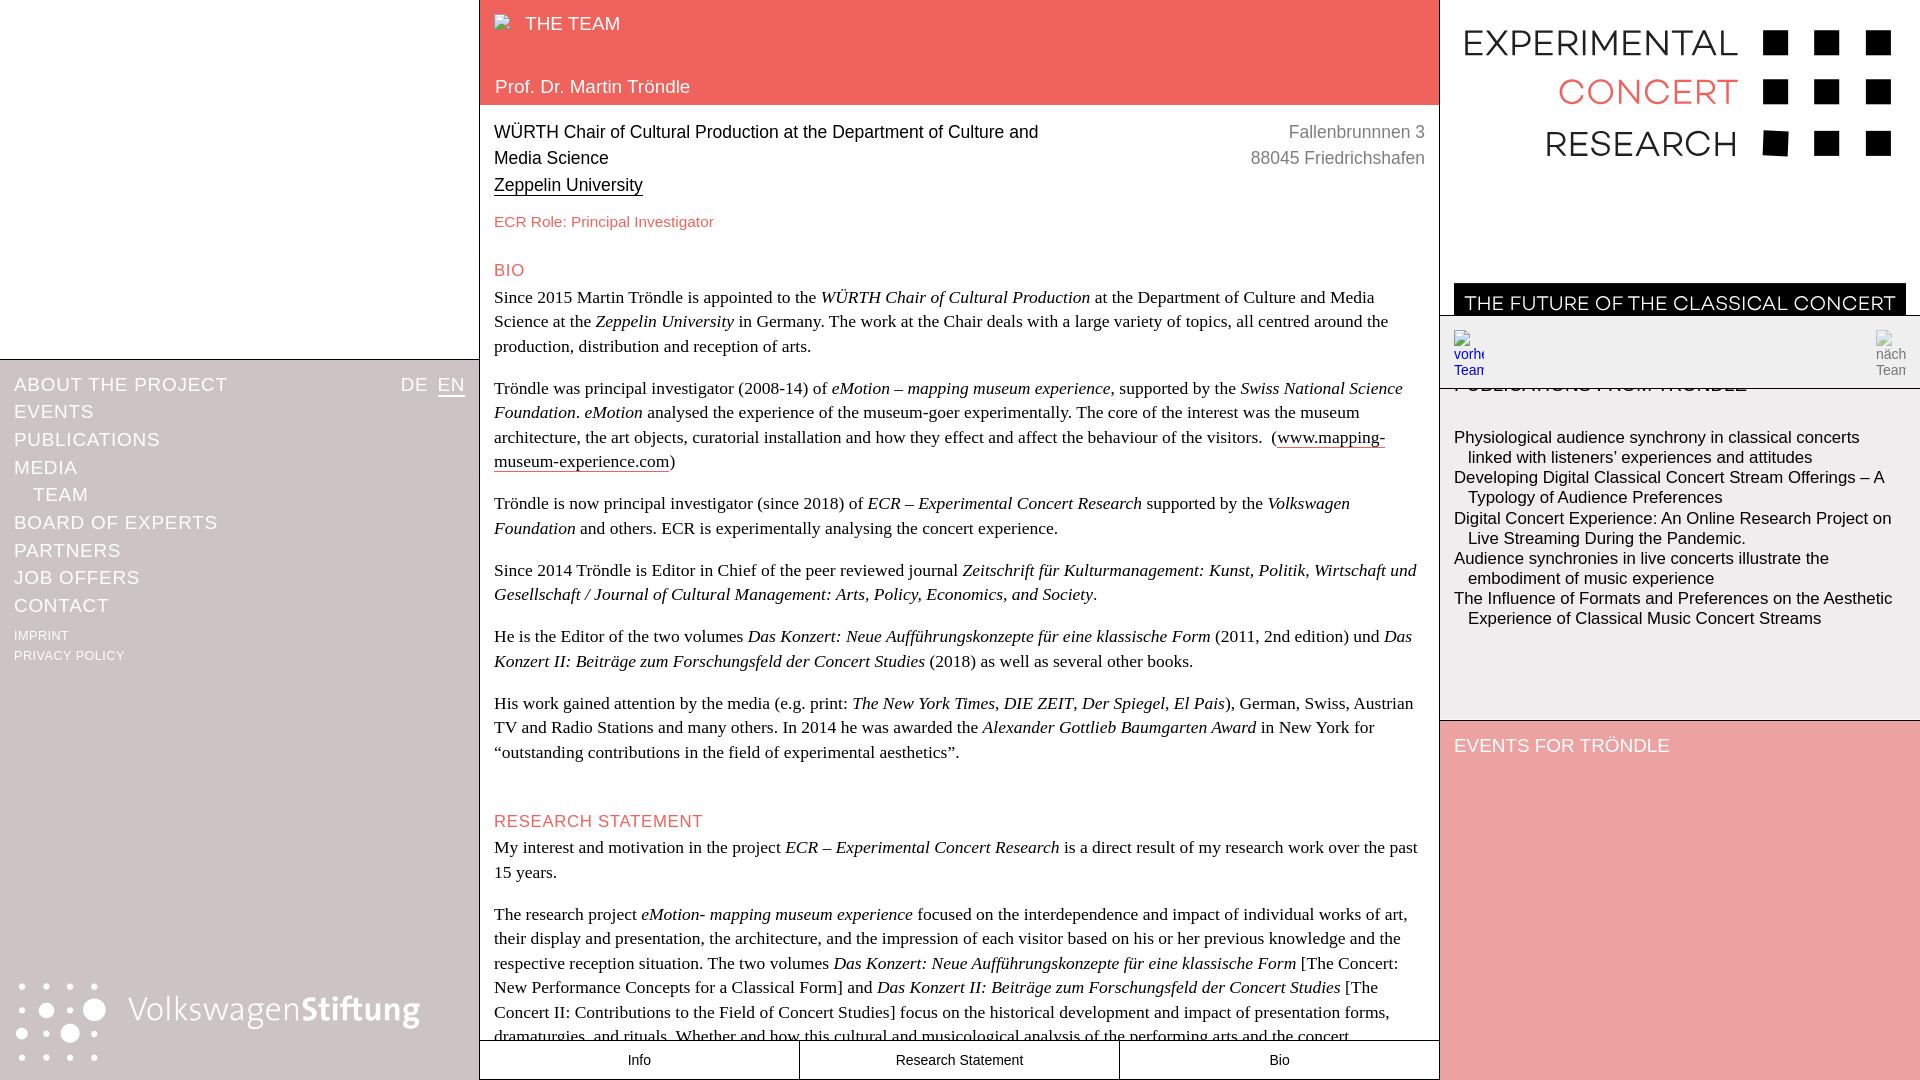 This screenshot has width=1920, height=1080. I want to click on CONTACT, so click(61, 605).